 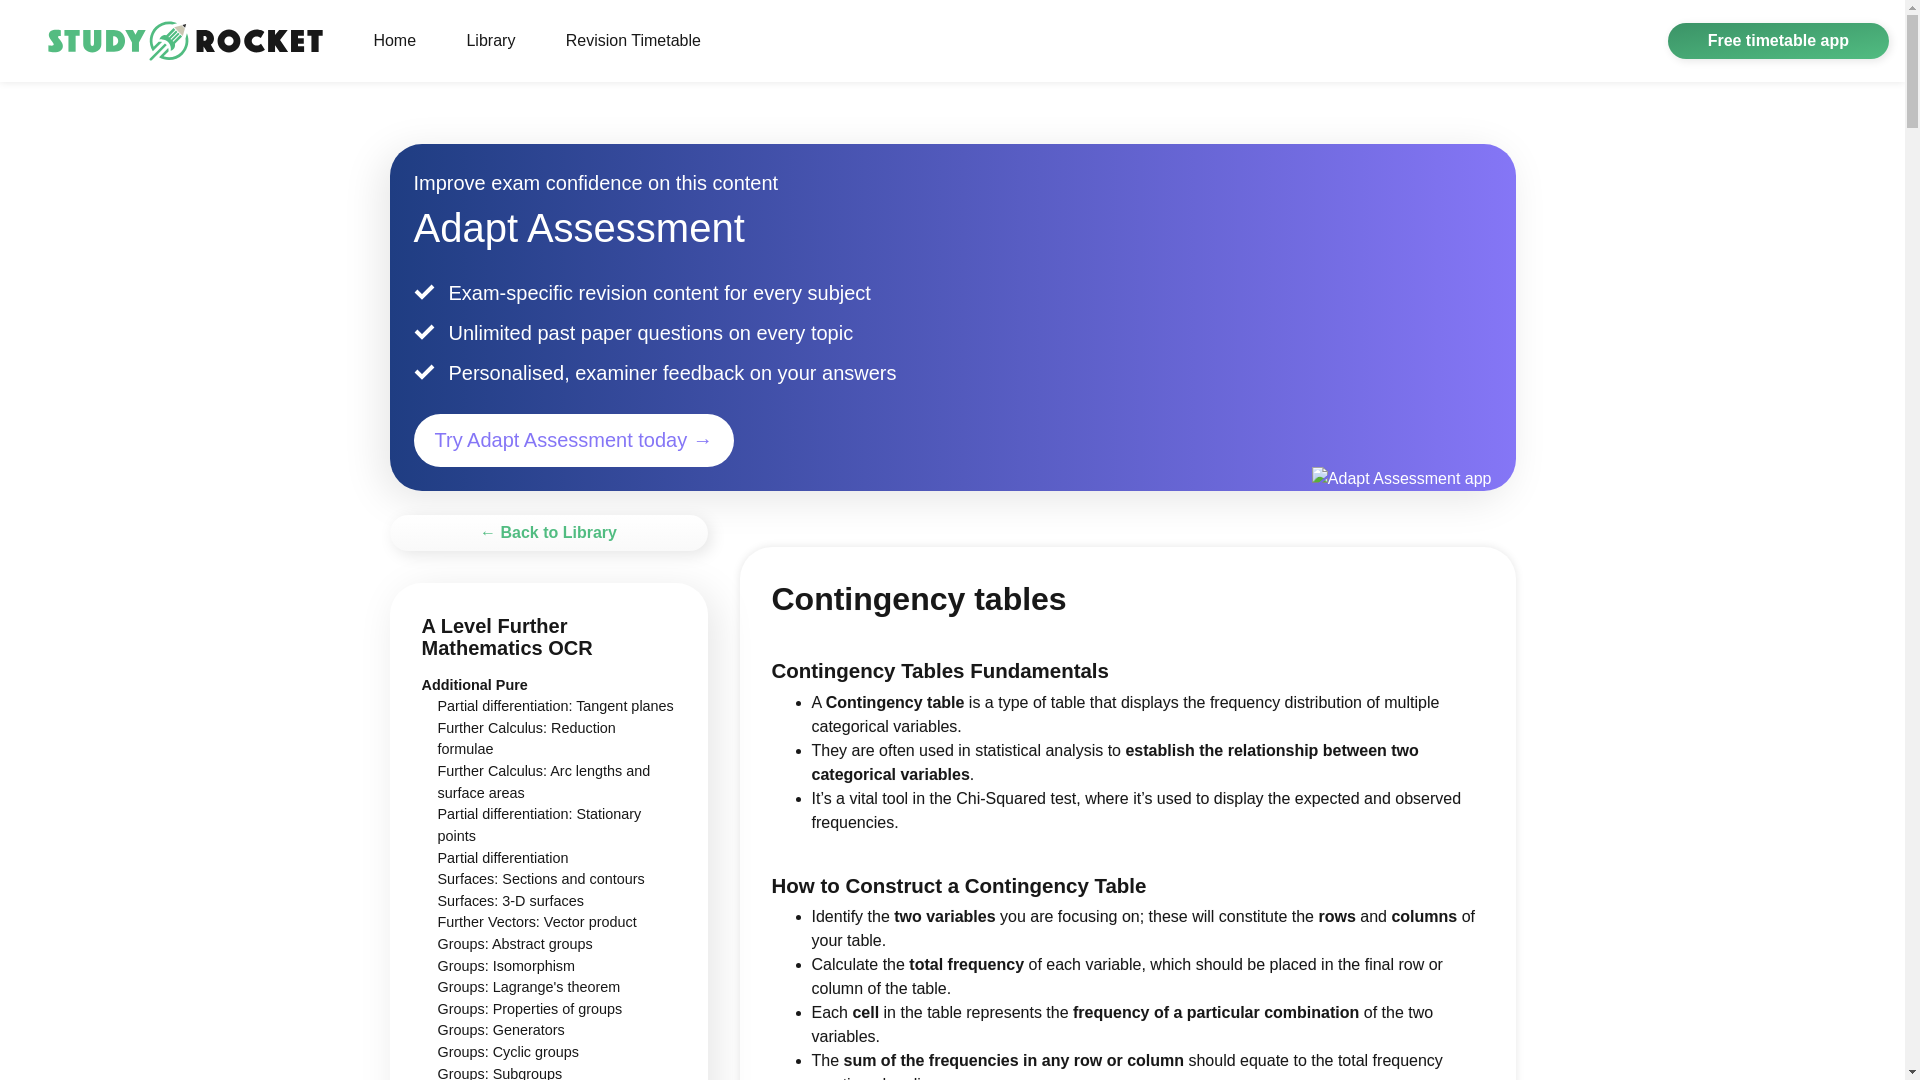 What do you see at coordinates (394, 40) in the screenshot?
I see `Home` at bounding box center [394, 40].